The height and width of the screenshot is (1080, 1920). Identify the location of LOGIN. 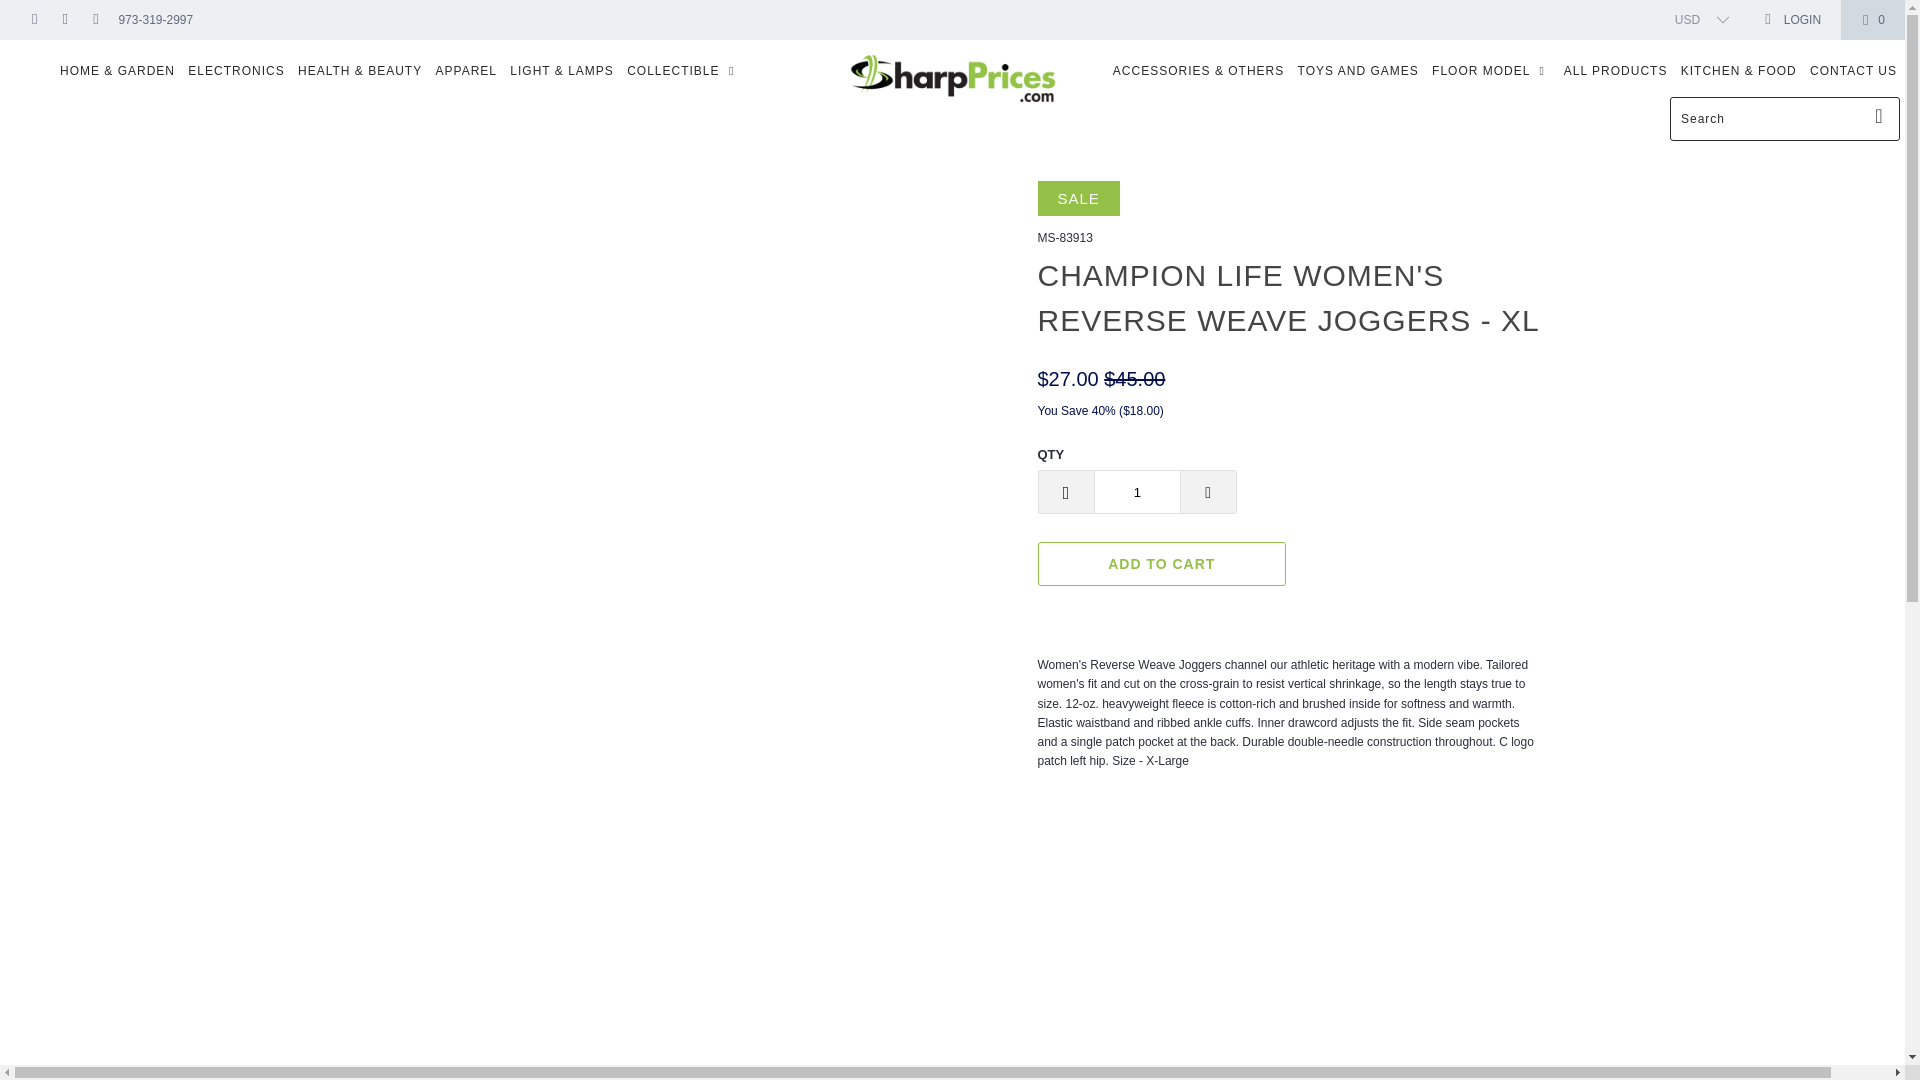
(1792, 20).